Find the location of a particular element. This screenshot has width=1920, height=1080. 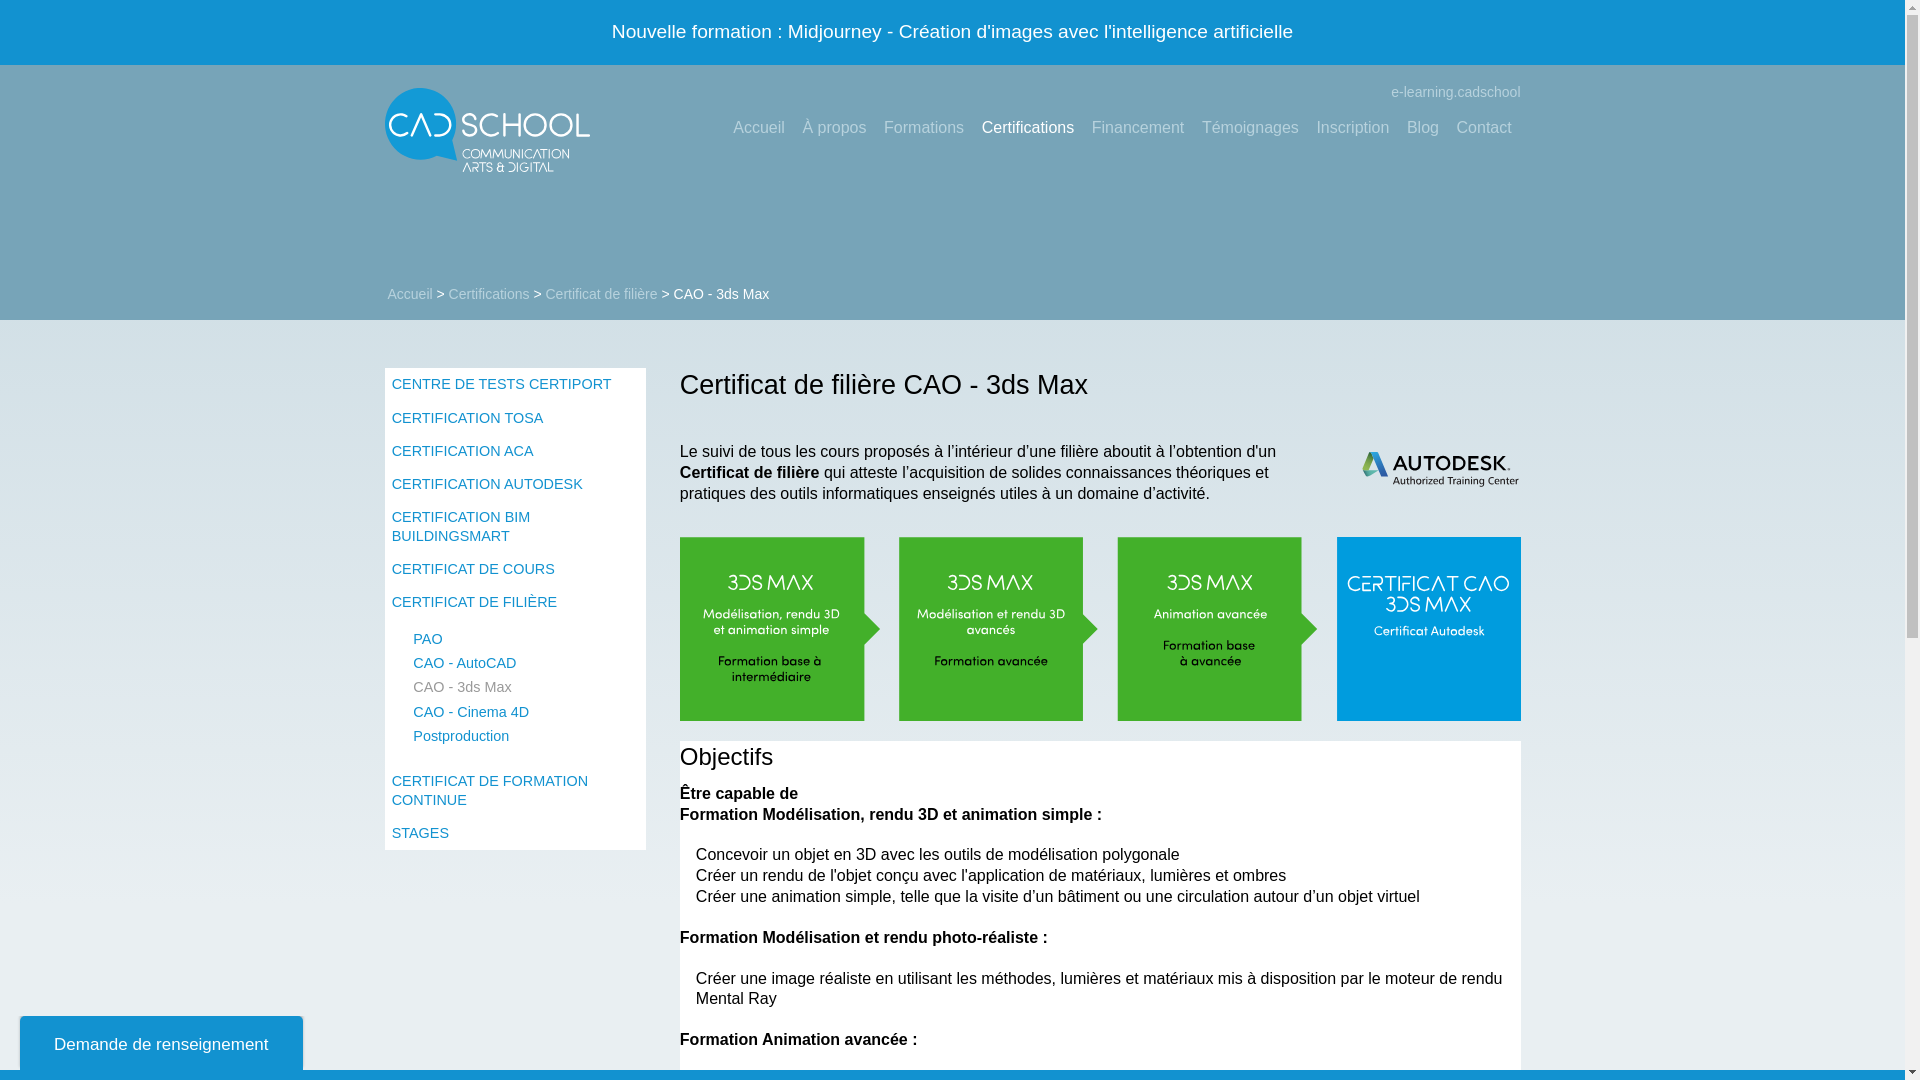

Accueil is located at coordinates (758, 128).